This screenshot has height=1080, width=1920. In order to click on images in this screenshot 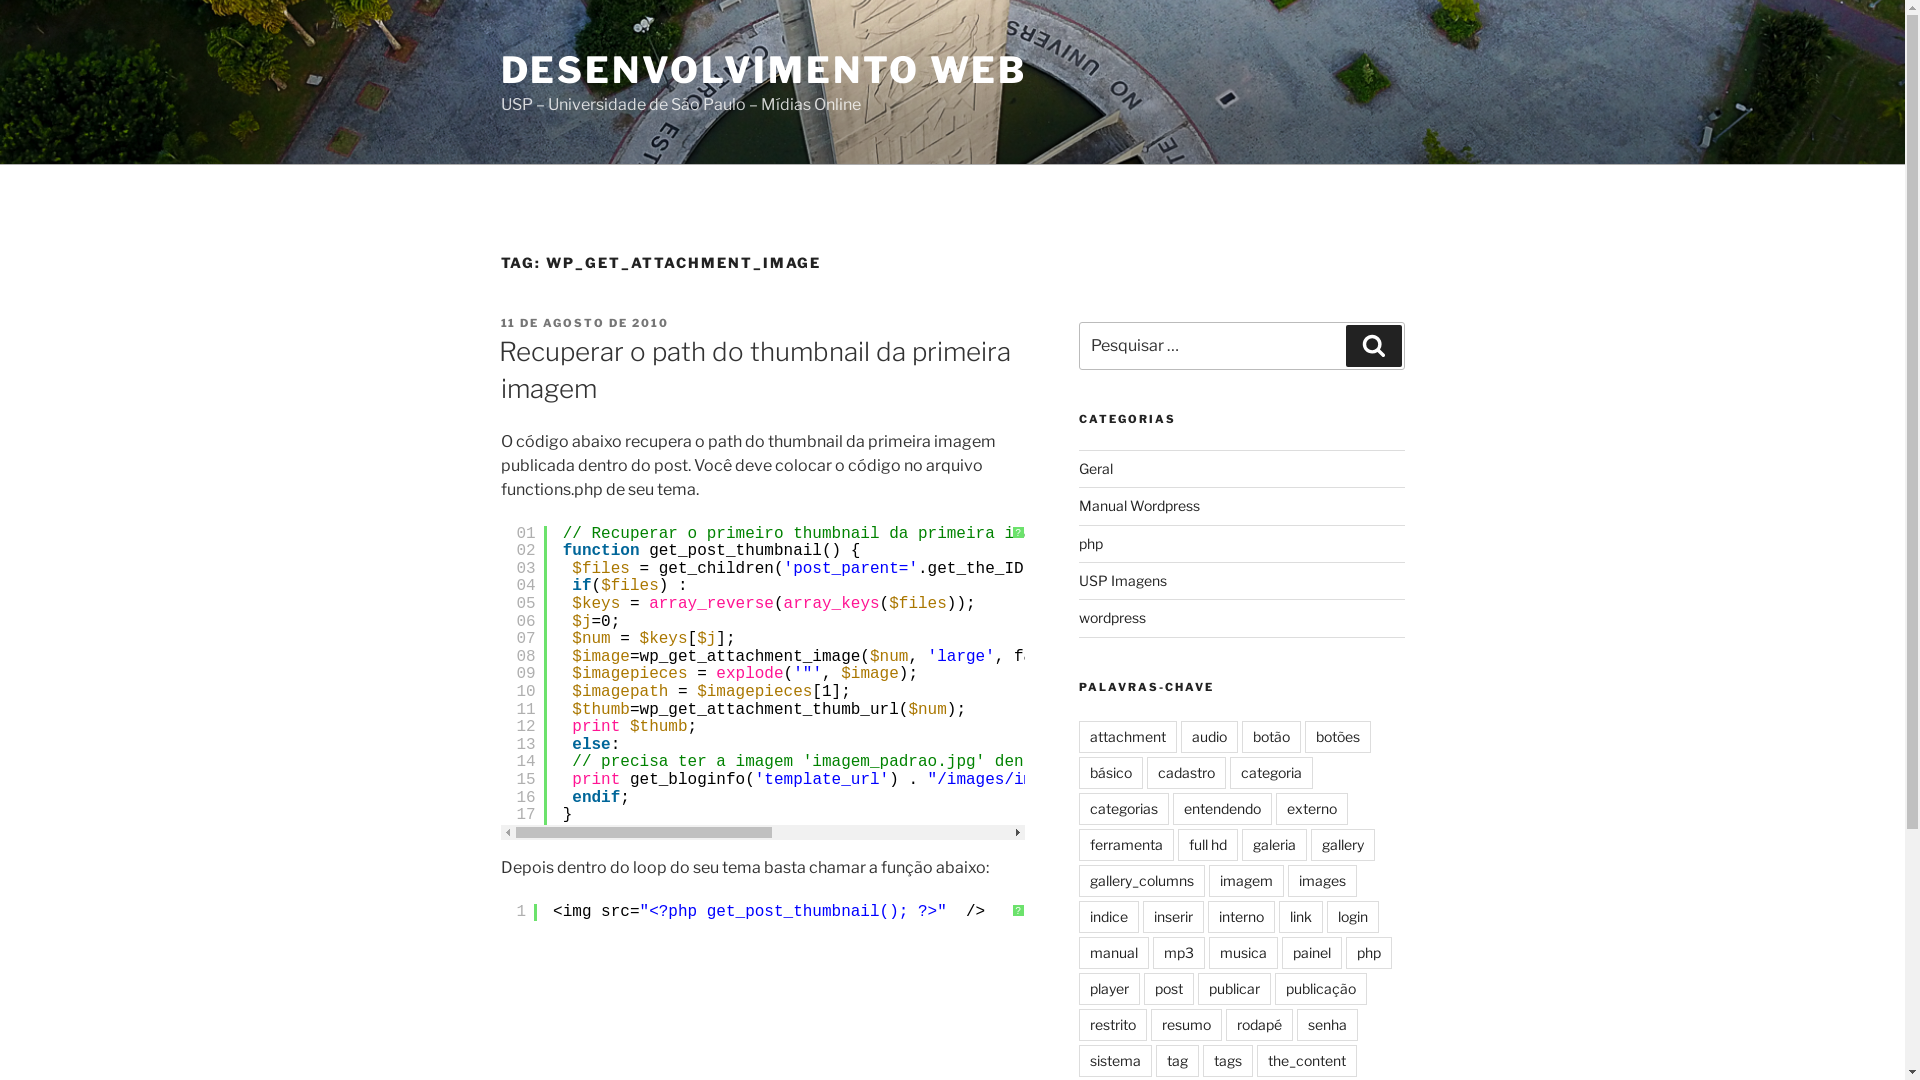, I will do `click(1322, 881)`.